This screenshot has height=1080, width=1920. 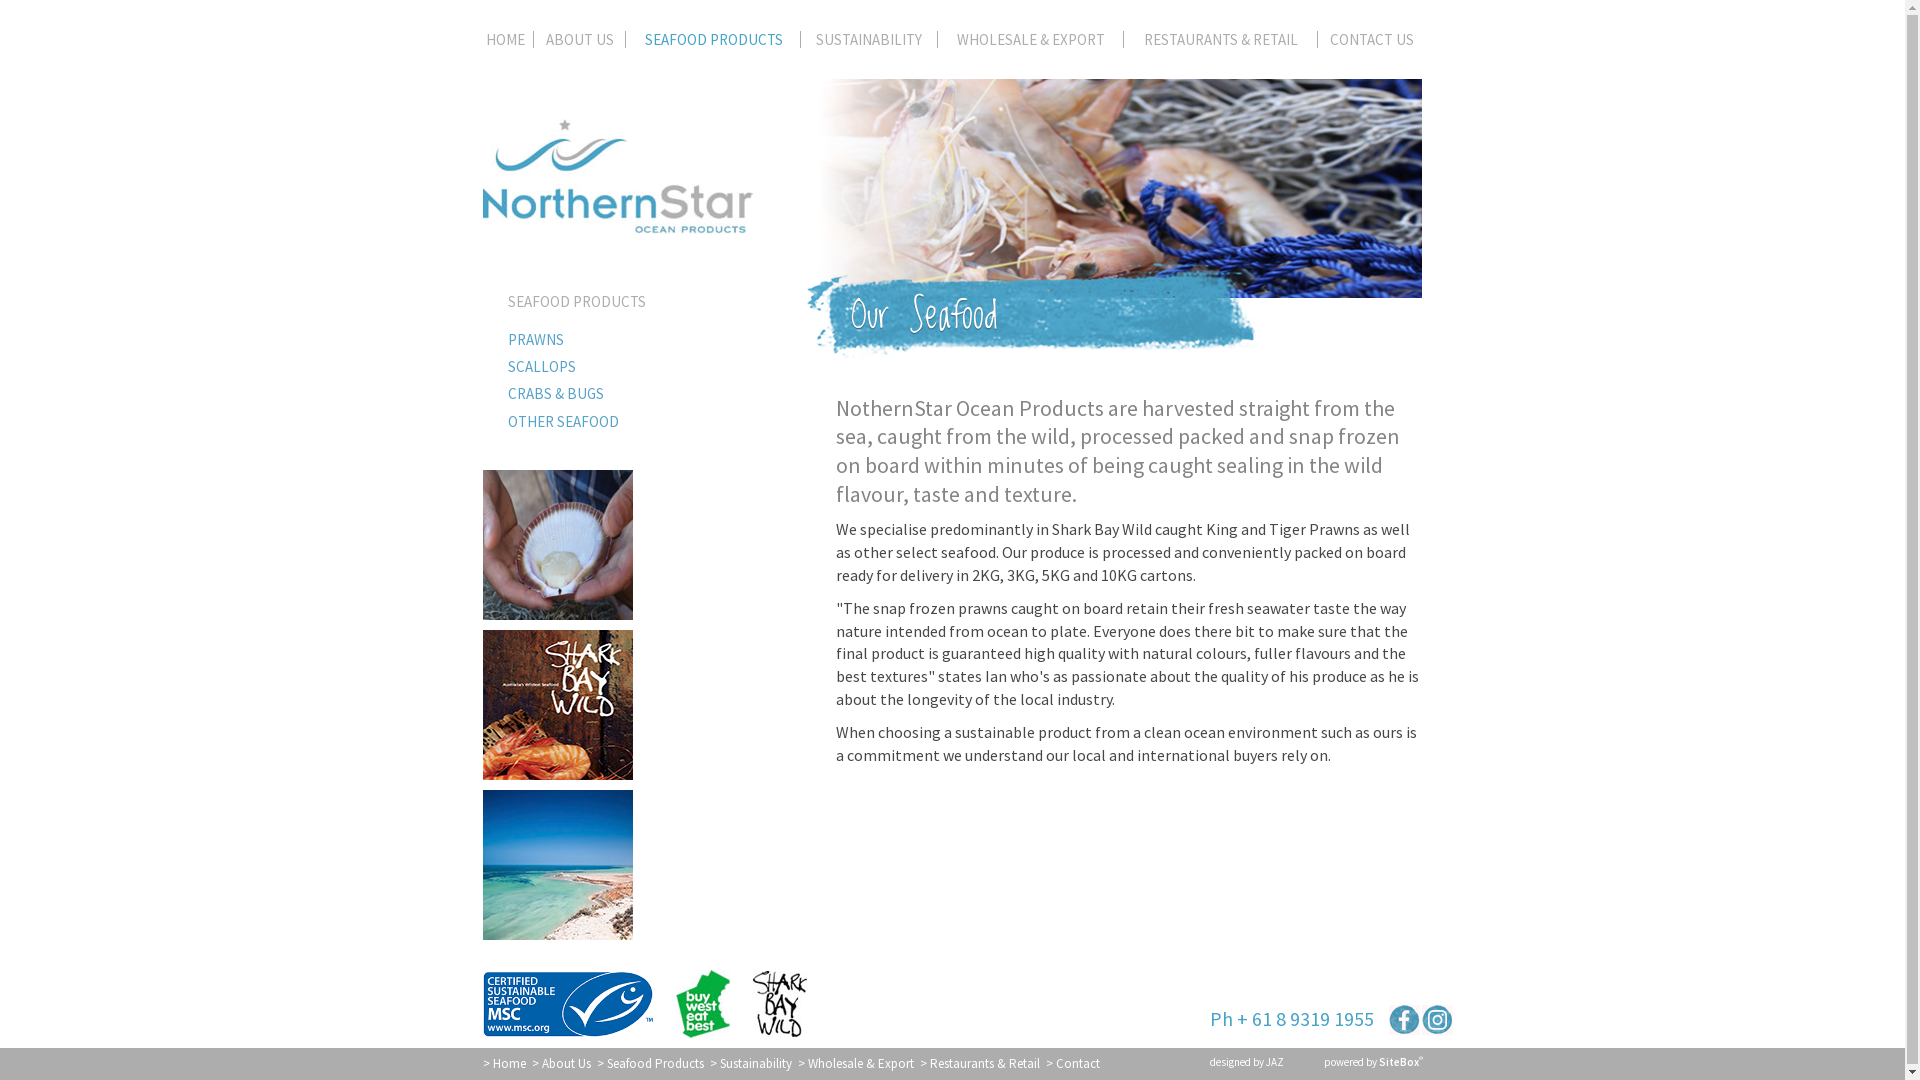 What do you see at coordinates (1370, 44) in the screenshot?
I see `CONTACT US` at bounding box center [1370, 44].